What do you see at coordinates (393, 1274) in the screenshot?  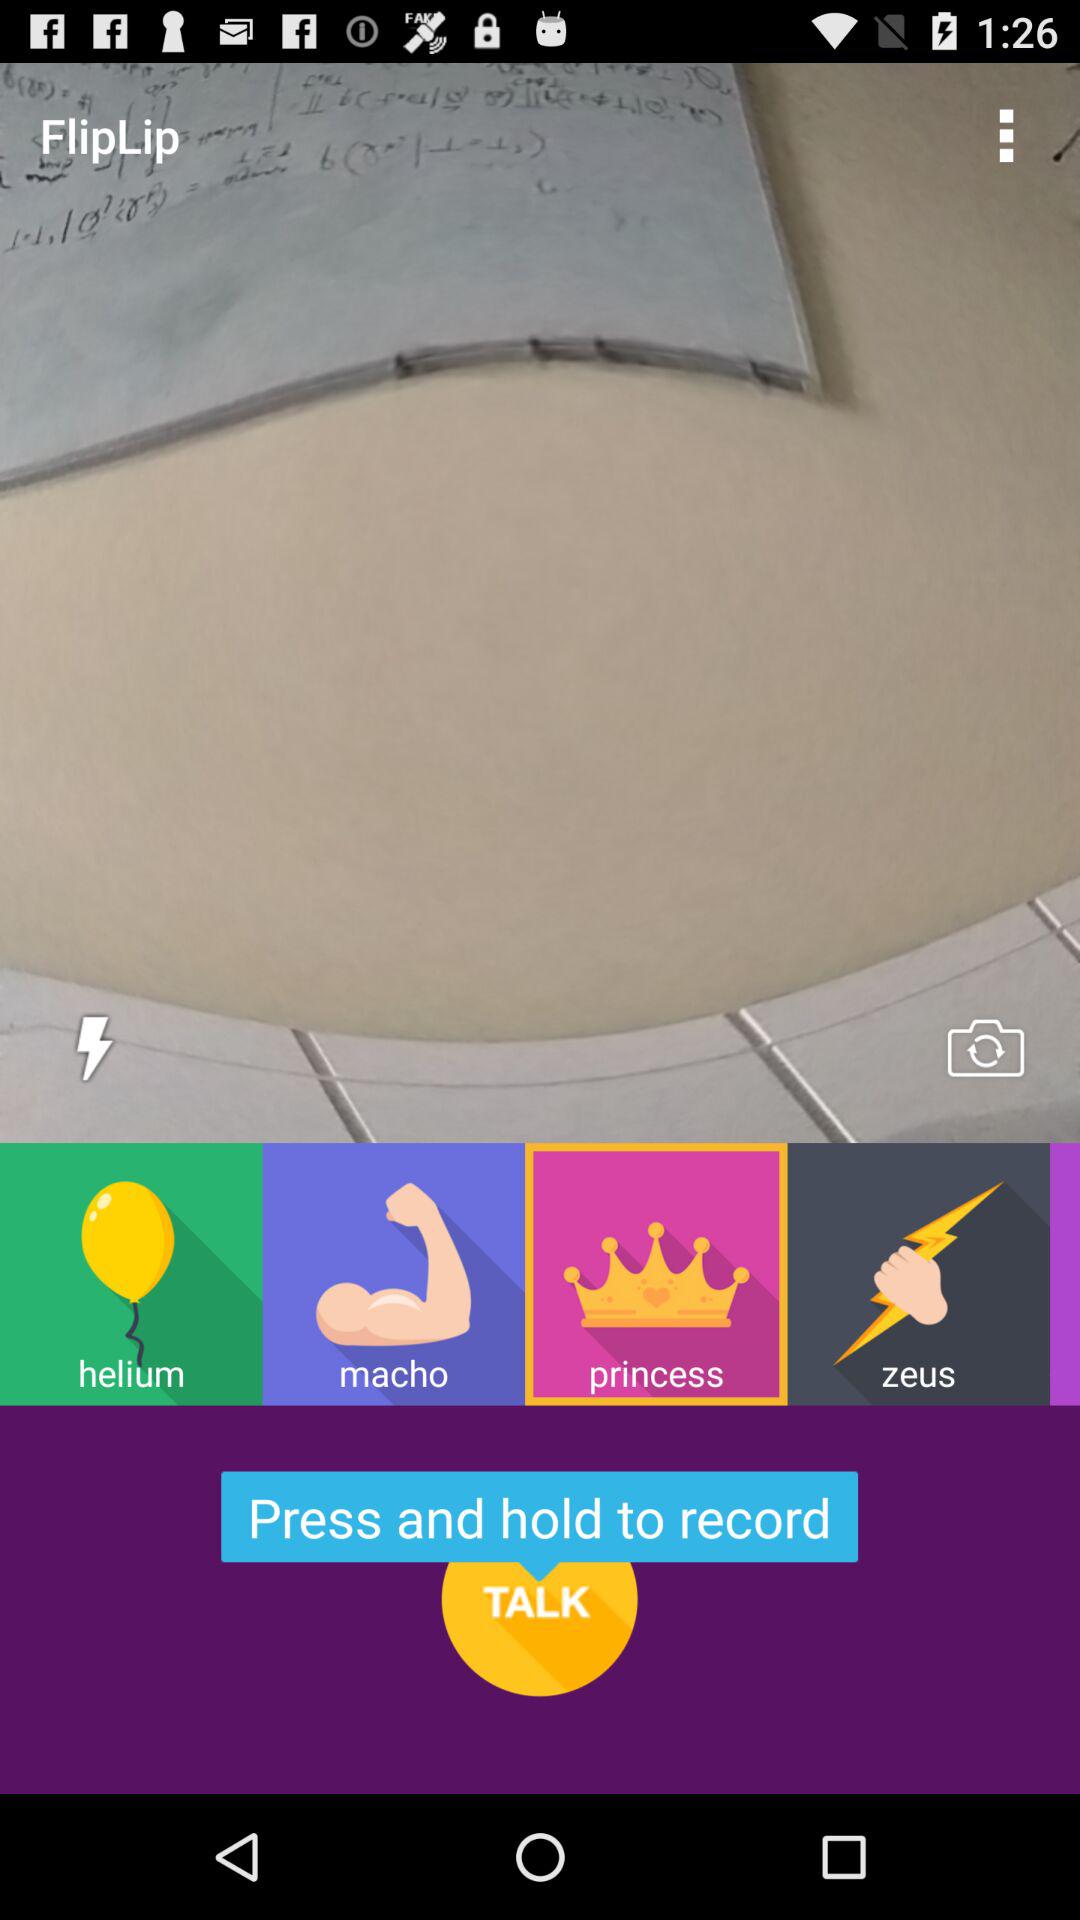 I see `turn off macho icon` at bounding box center [393, 1274].